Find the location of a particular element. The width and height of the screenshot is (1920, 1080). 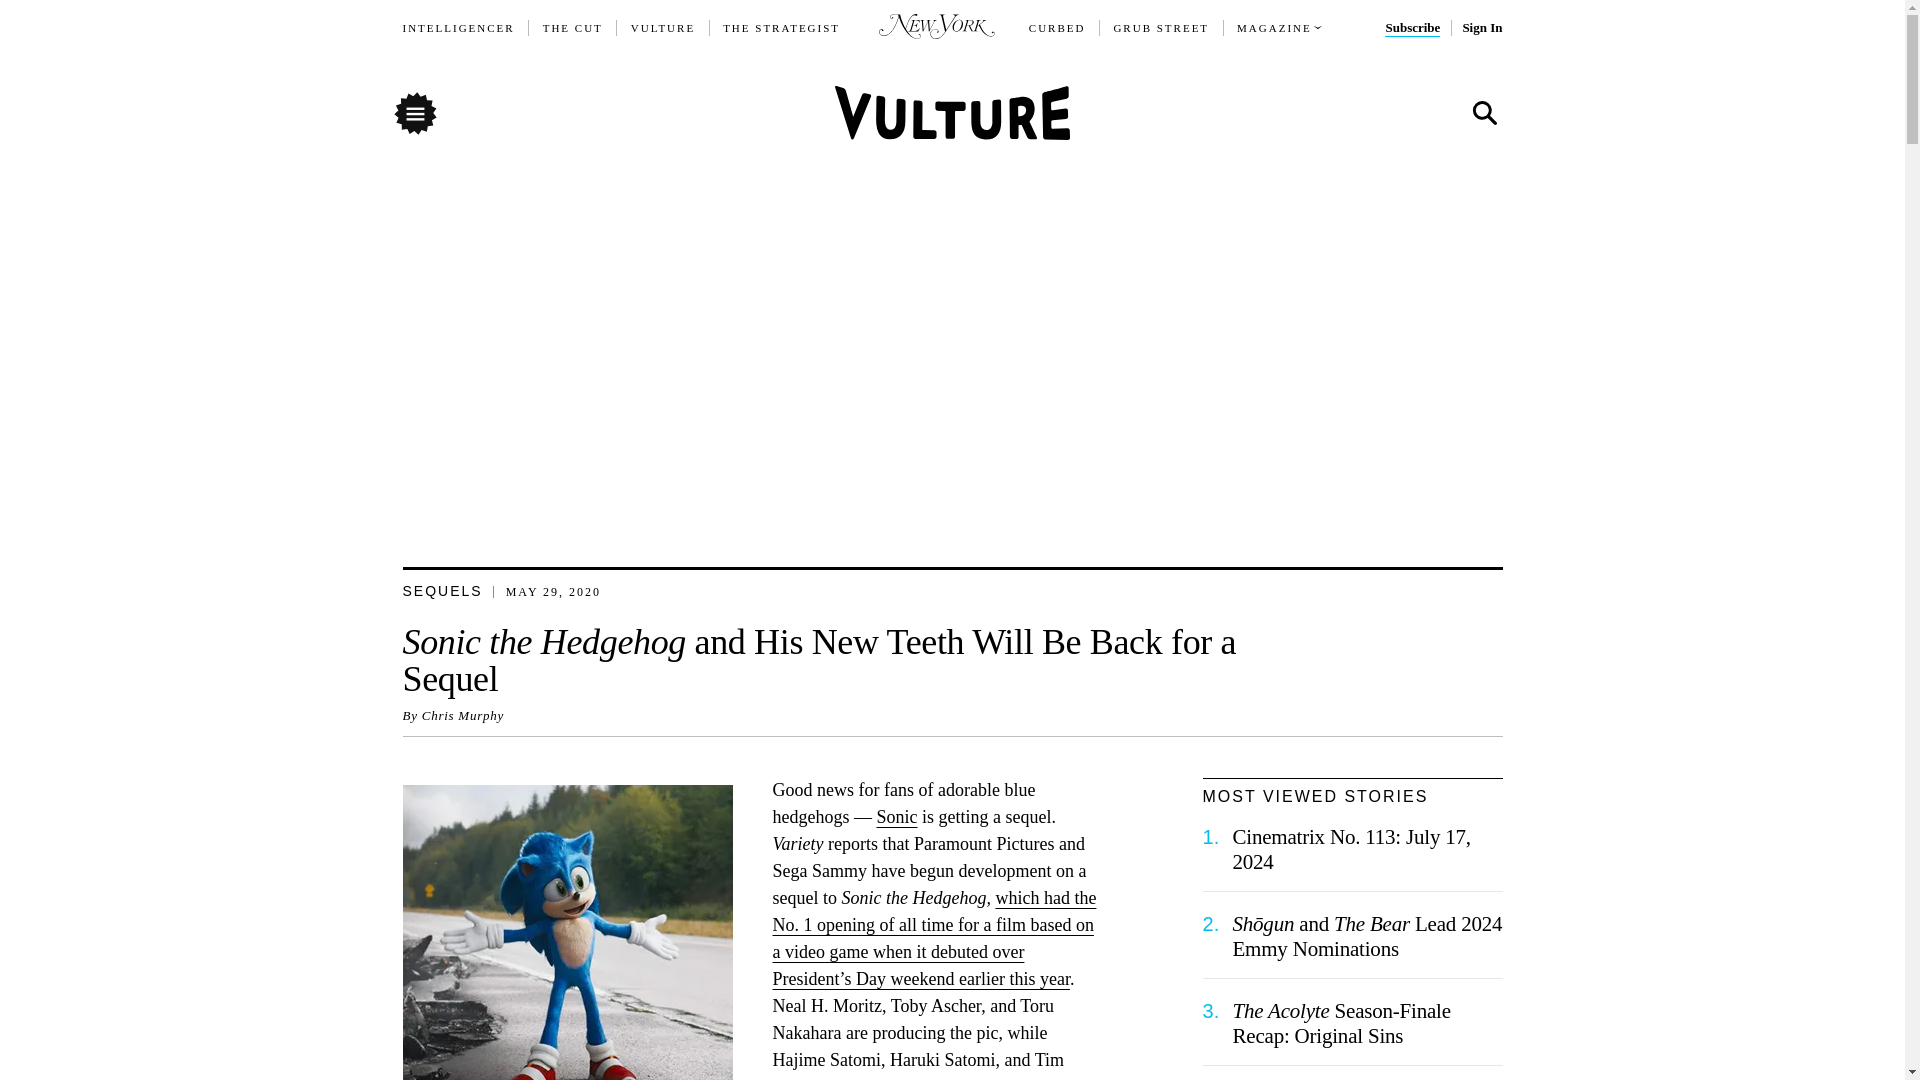

VULTURE is located at coordinates (663, 28).